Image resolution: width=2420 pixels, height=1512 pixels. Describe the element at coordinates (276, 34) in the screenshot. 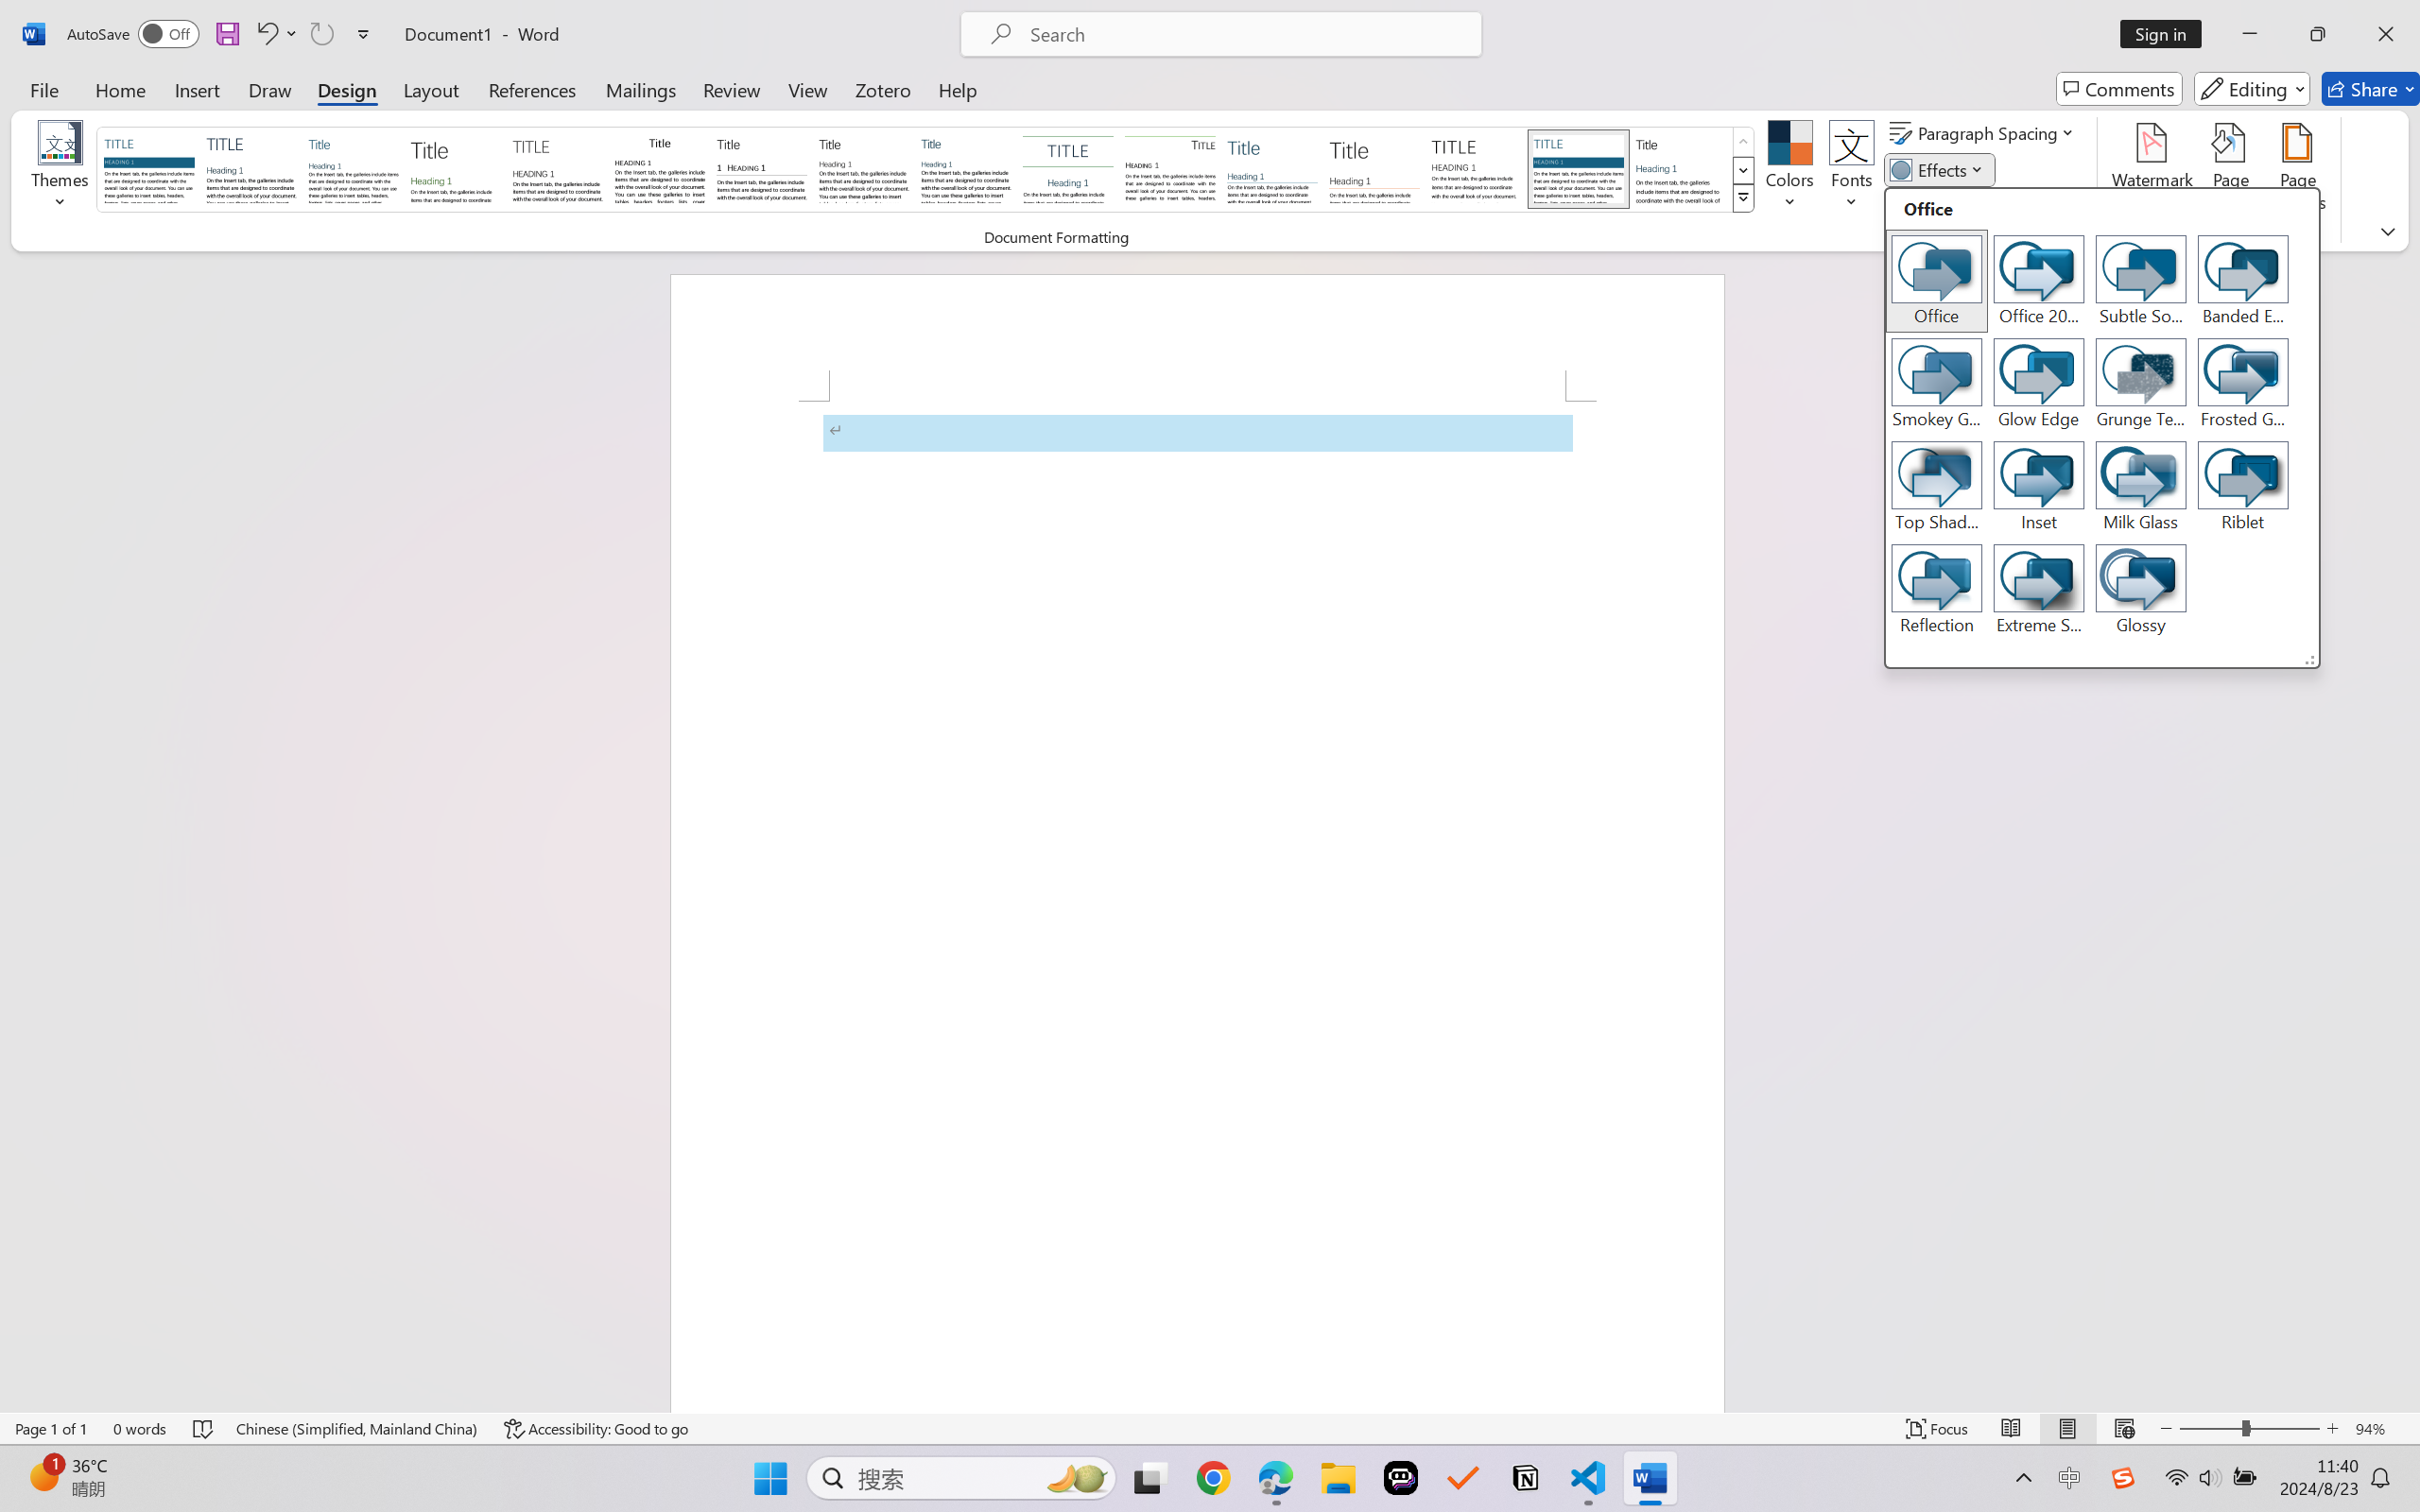

I see `Undo Apply Quick Style` at that location.